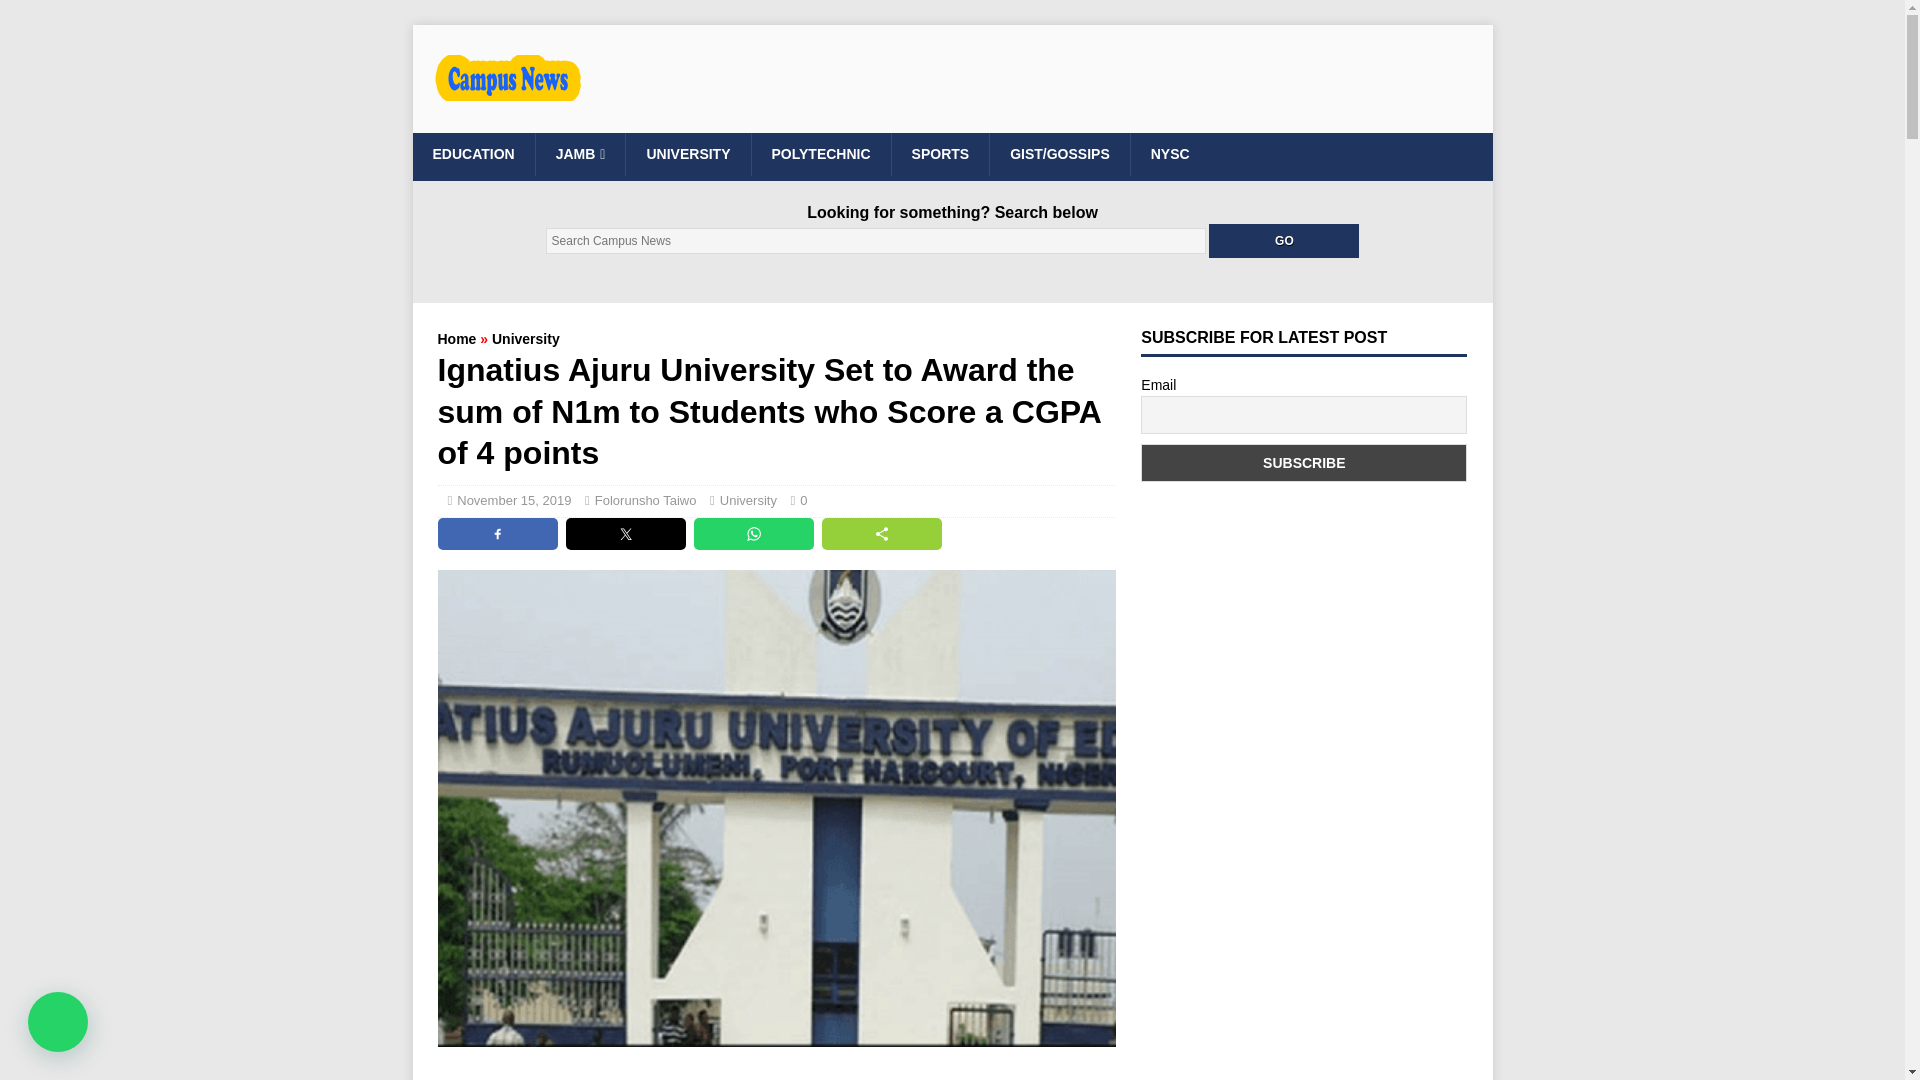 The height and width of the screenshot is (1080, 1920). Describe the element at coordinates (940, 153) in the screenshot. I see `SPORTS` at that location.